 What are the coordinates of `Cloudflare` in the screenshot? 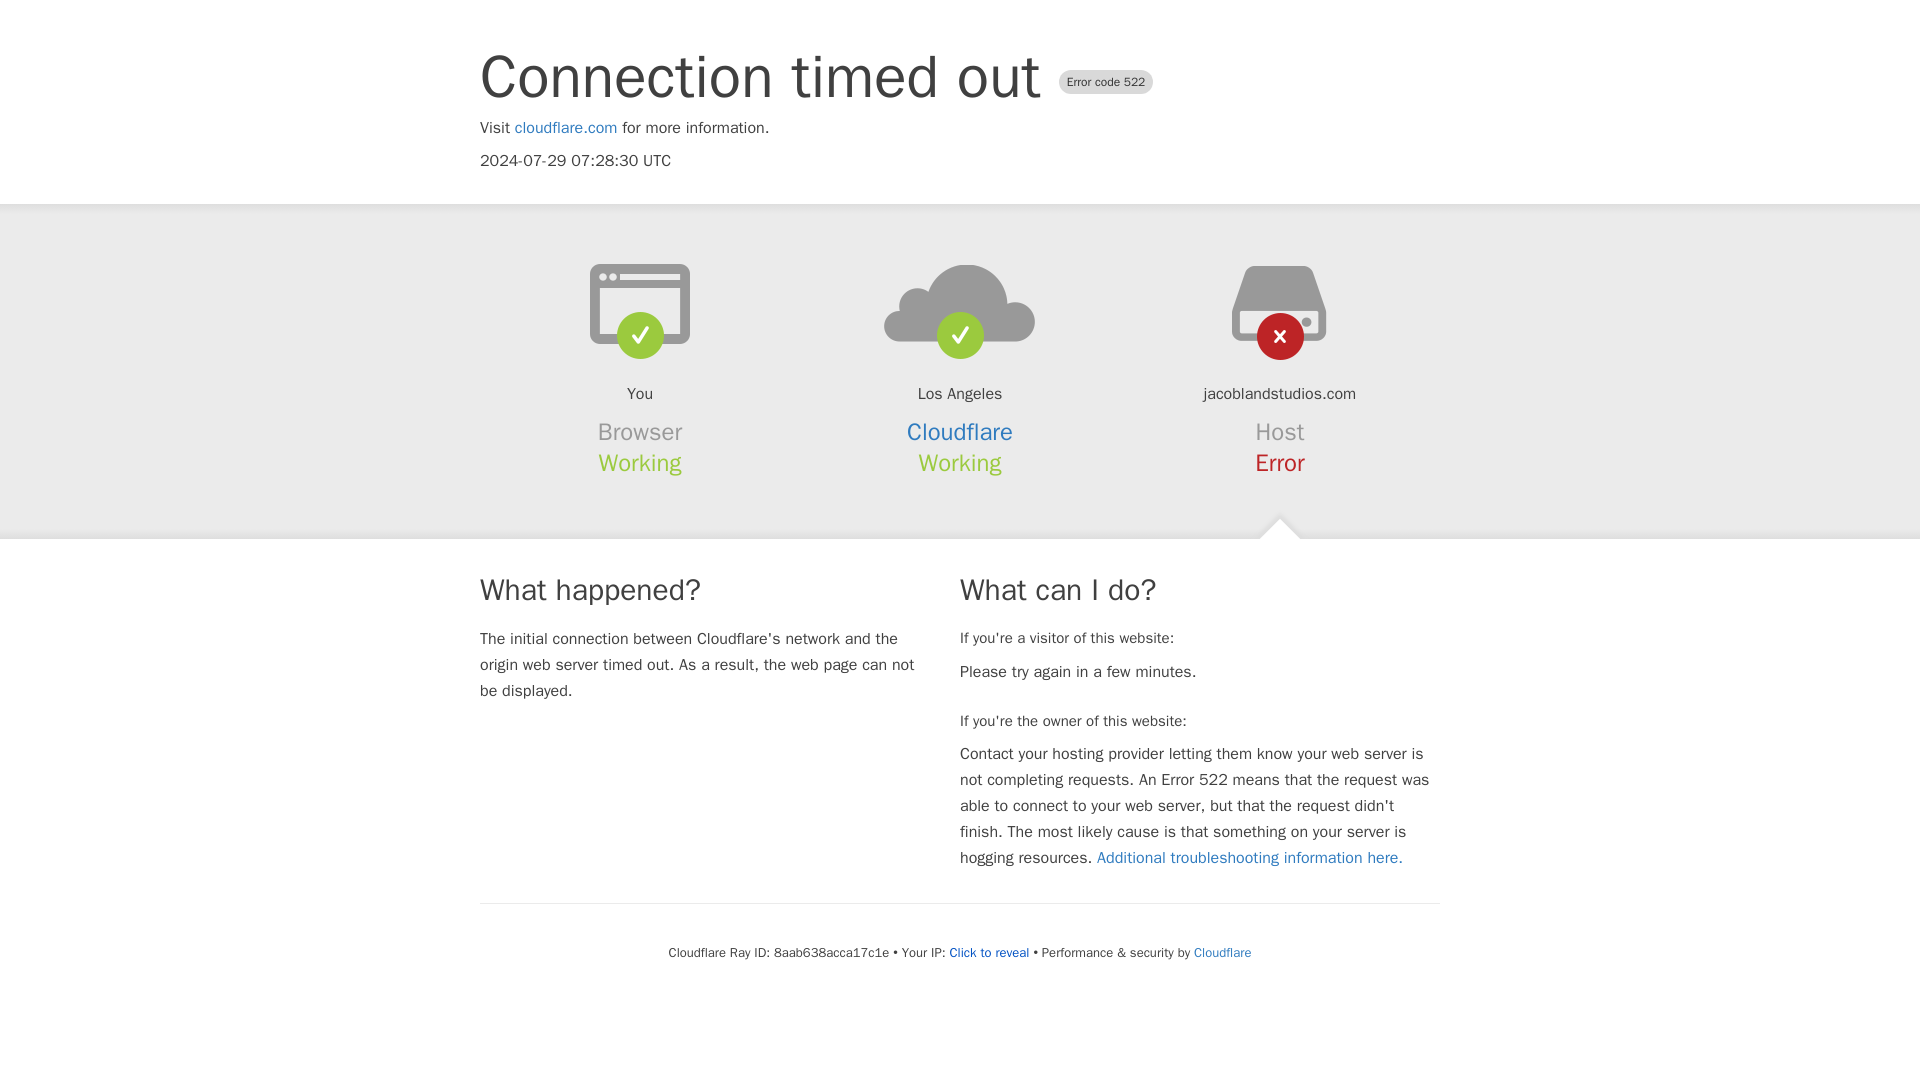 It's located at (1222, 952).